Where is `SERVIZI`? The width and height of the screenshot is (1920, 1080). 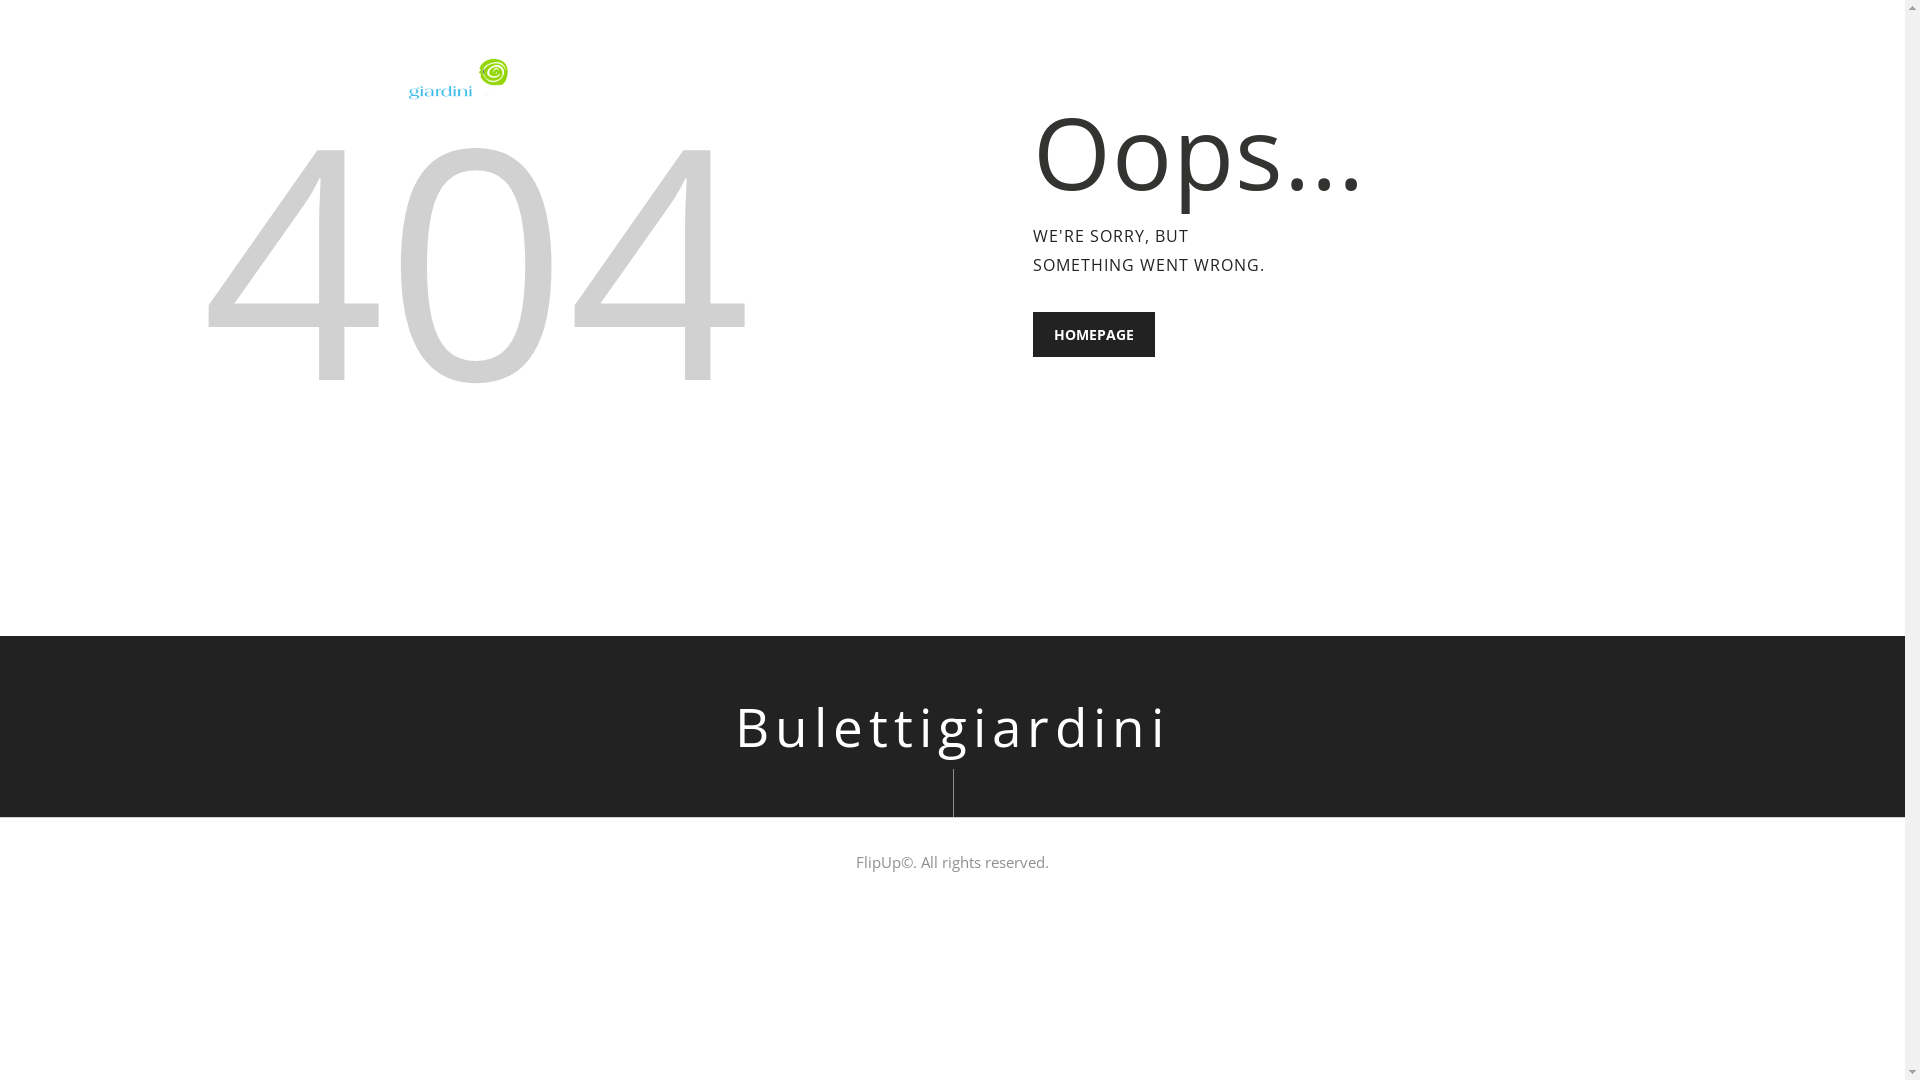 SERVIZI is located at coordinates (1364, 79).